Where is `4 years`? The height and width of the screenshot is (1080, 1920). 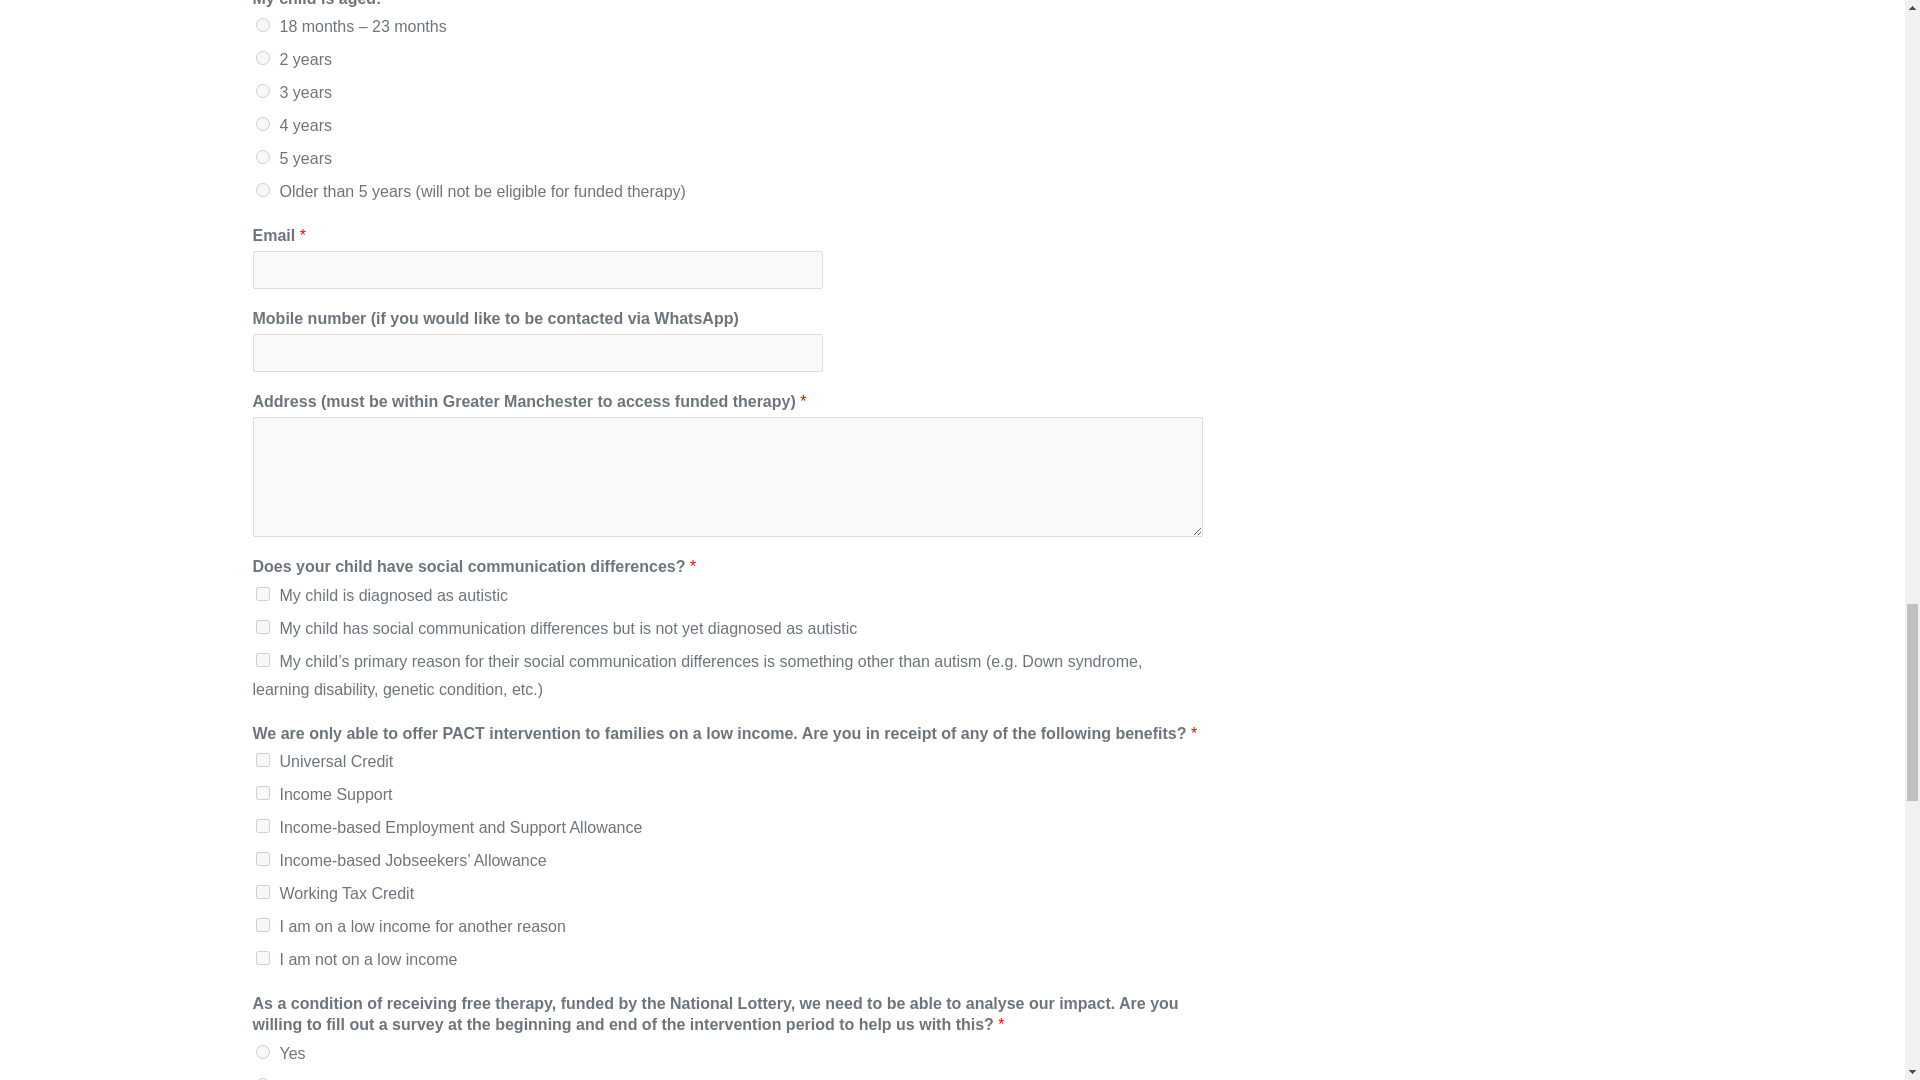 4 years is located at coordinates (262, 123).